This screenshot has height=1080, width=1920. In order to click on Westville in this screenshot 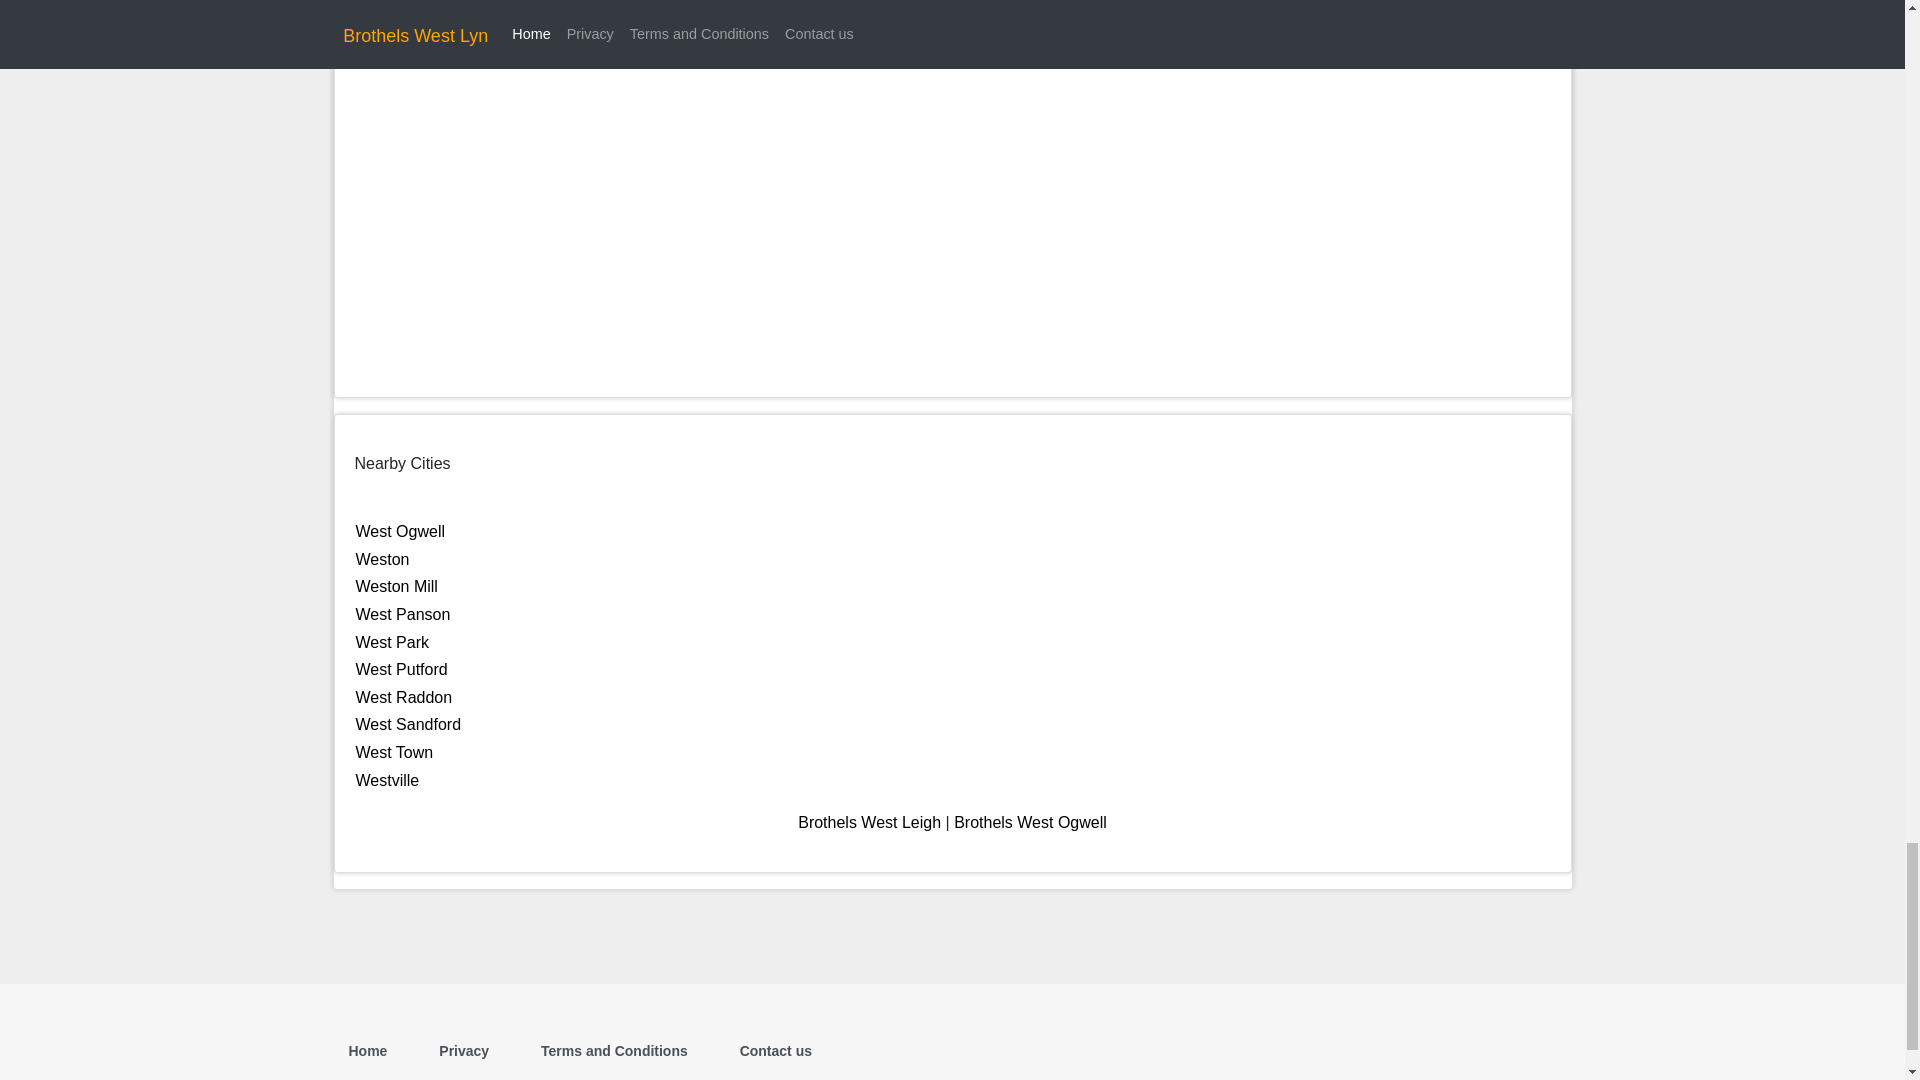, I will do `click(388, 780)`.